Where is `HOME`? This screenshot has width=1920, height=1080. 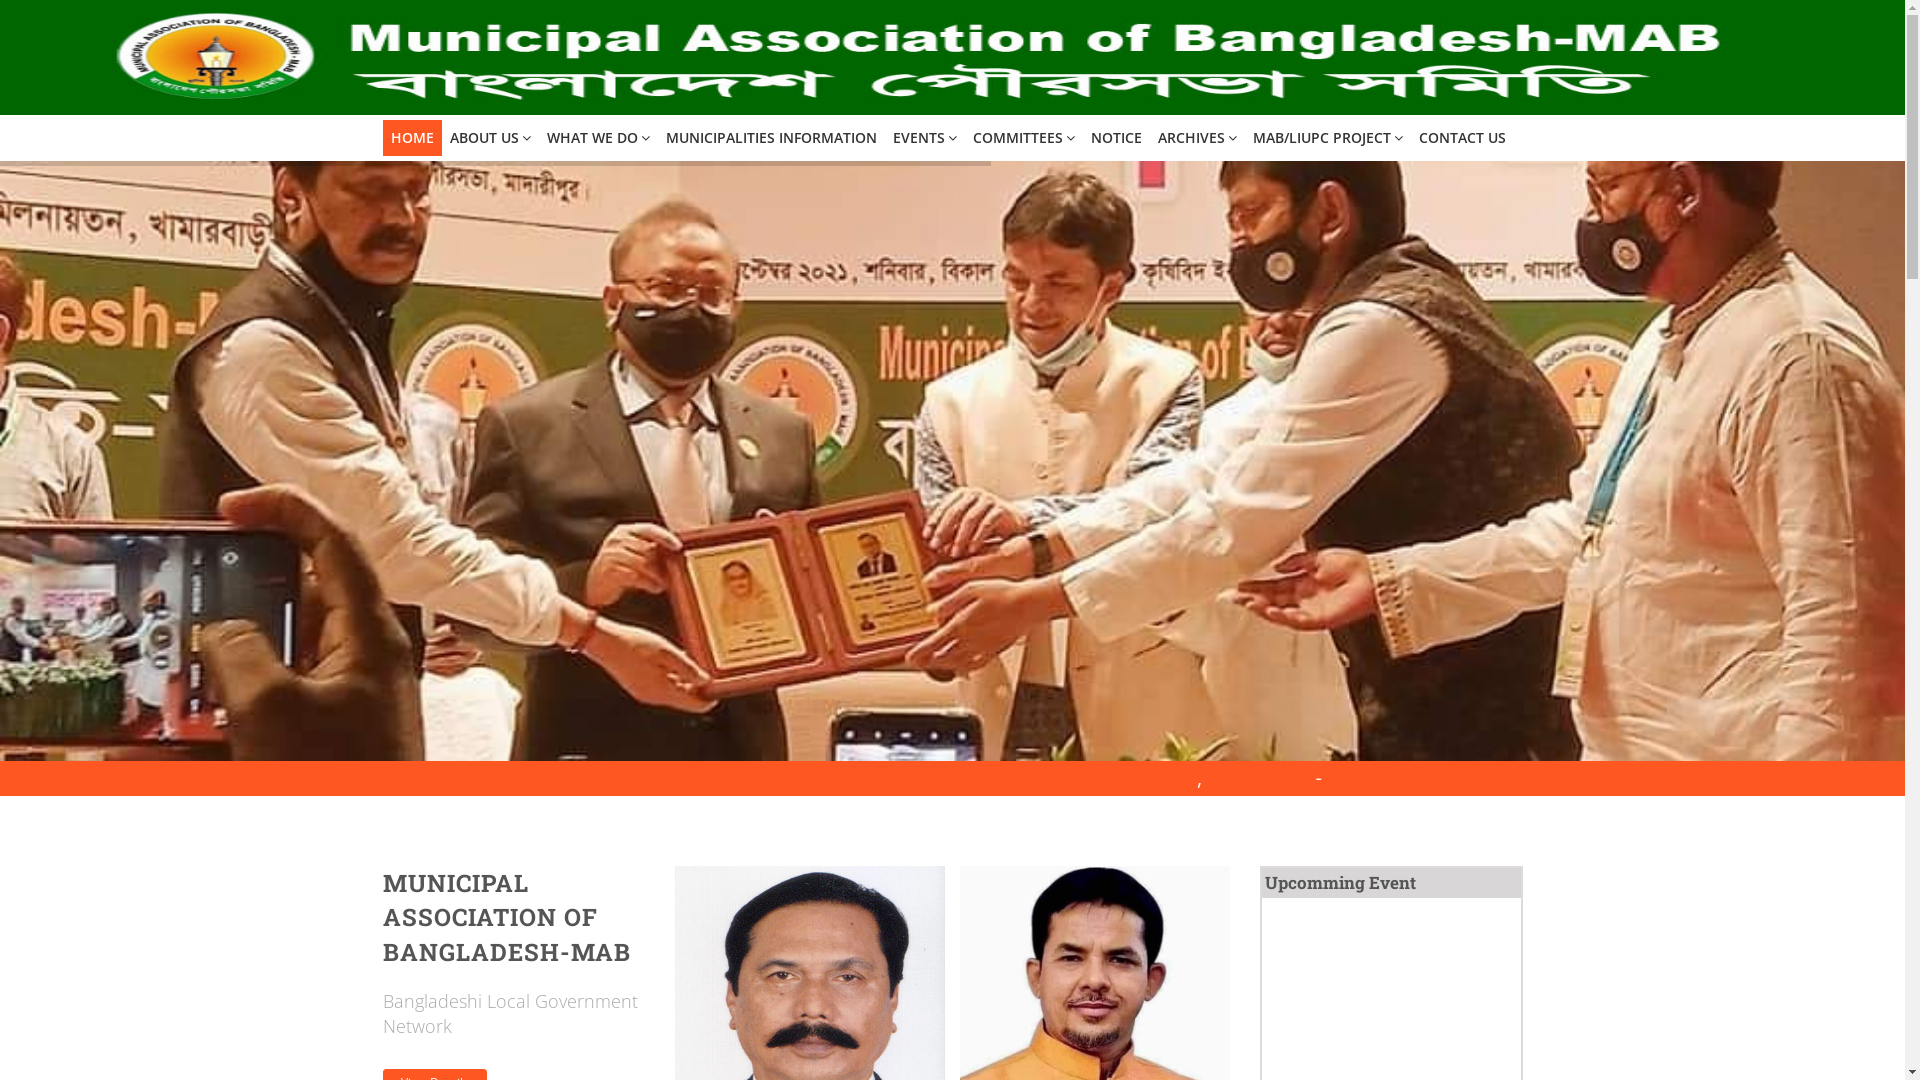 HOME is located at coordinates (412, 138).